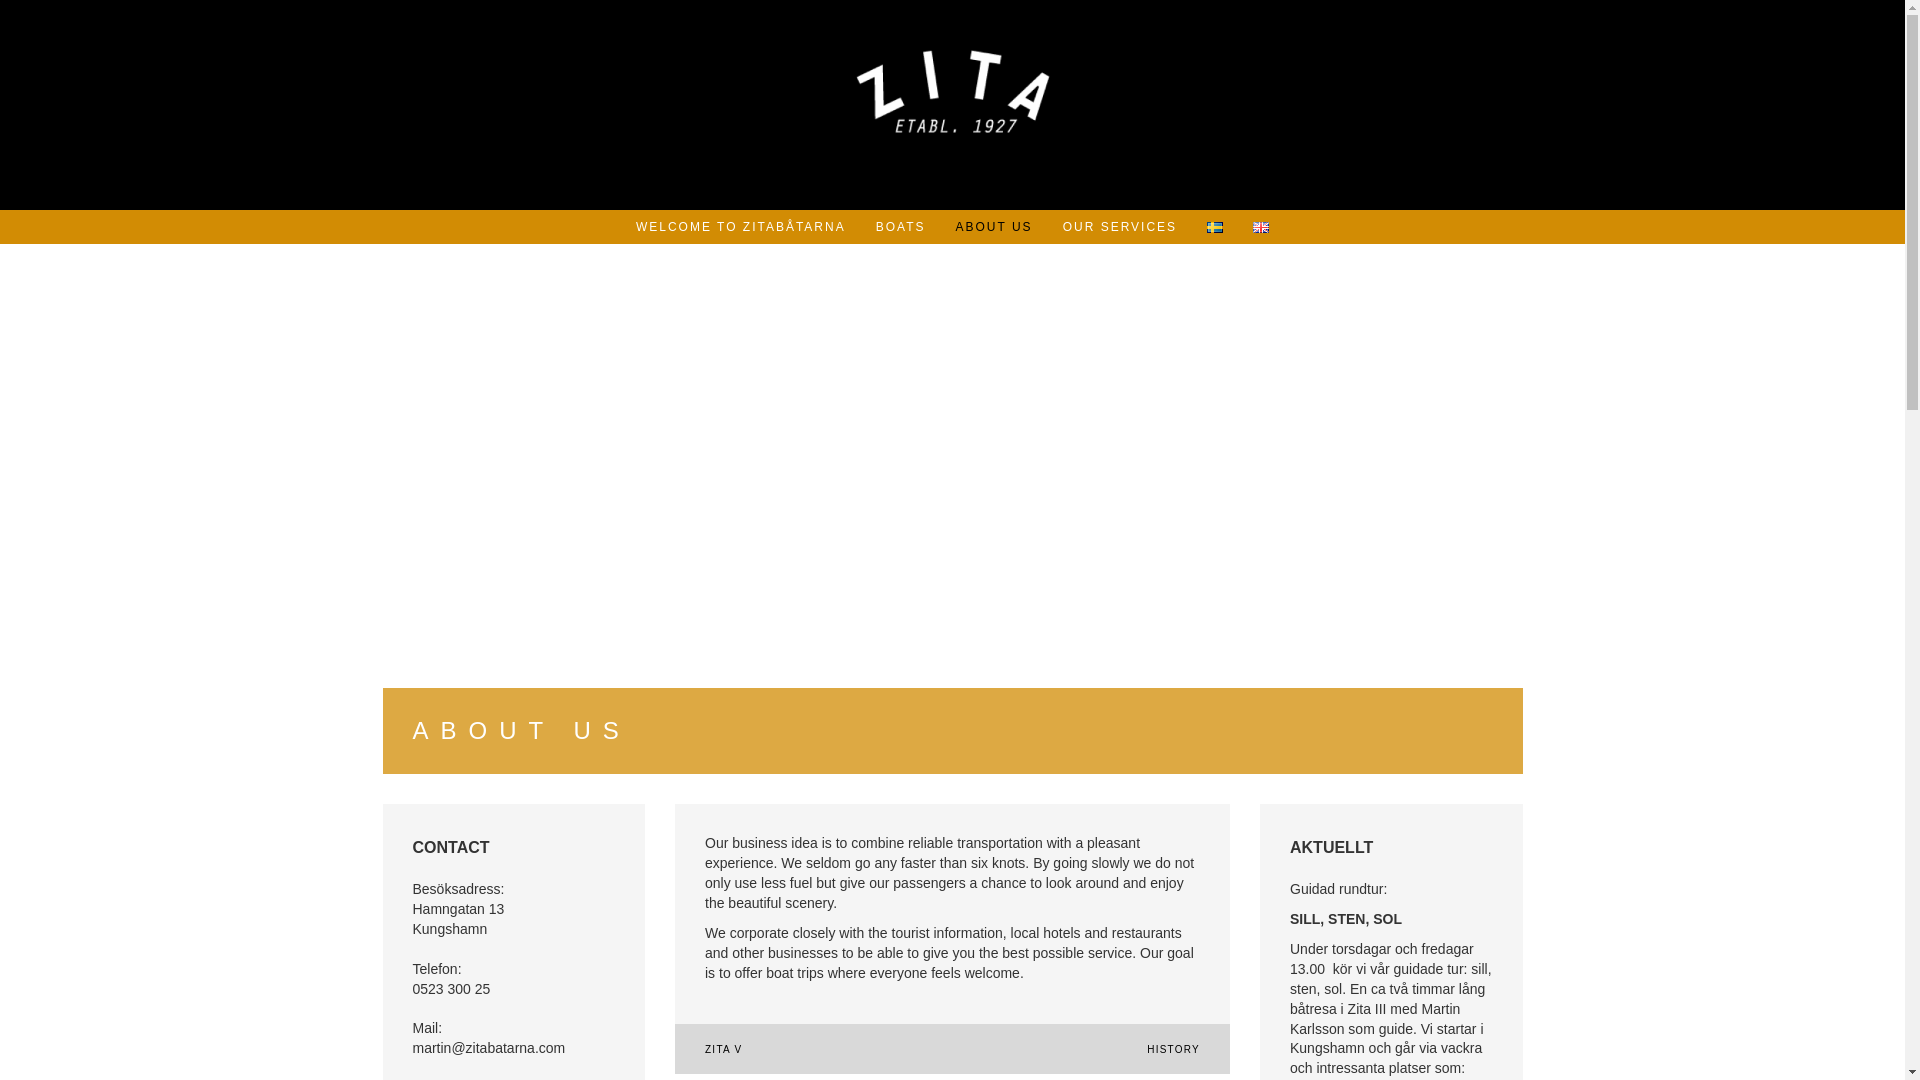 The height and width of the screenshot is (1080, 1920). Describe the element at coordinates (1173, 1050) in the screenshot. I see `HISTORY` at that location.